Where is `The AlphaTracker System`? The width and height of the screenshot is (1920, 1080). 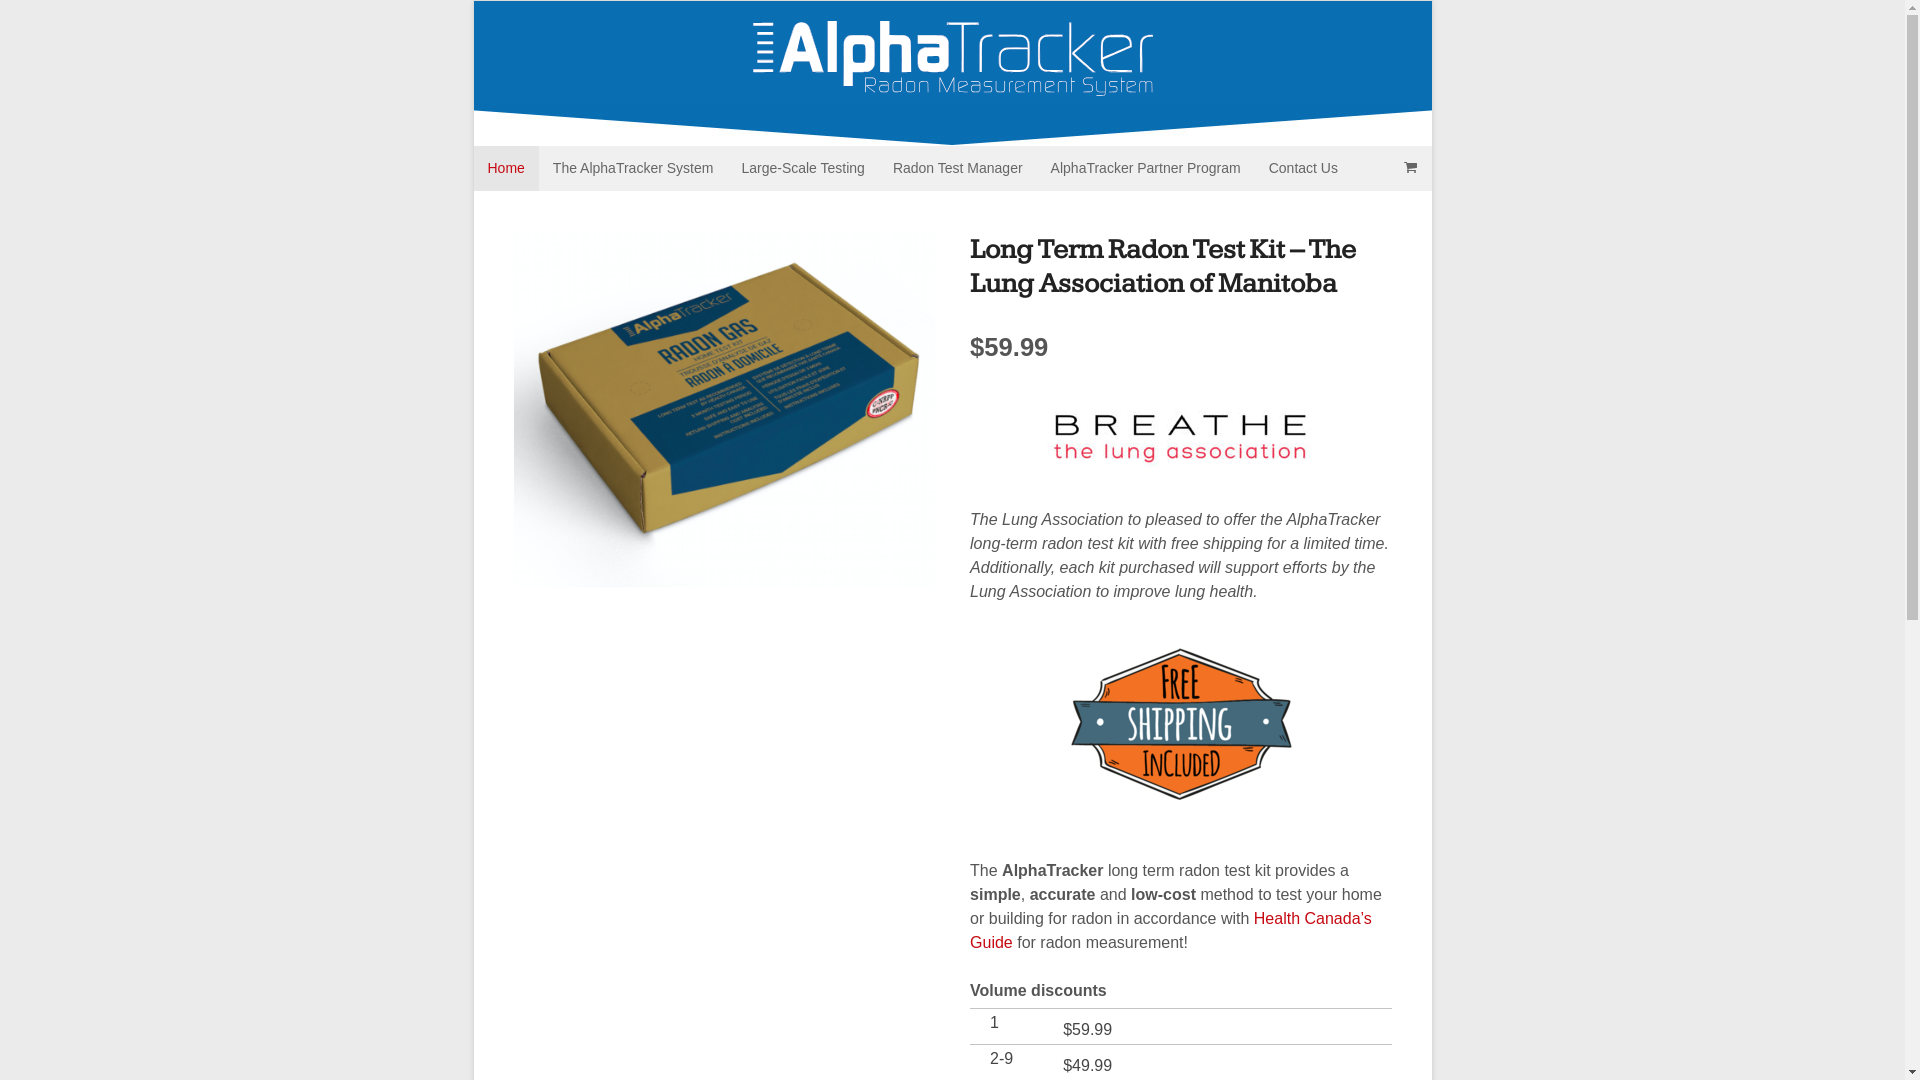
The AlphaTracker System is located at coordinates (634, 168).